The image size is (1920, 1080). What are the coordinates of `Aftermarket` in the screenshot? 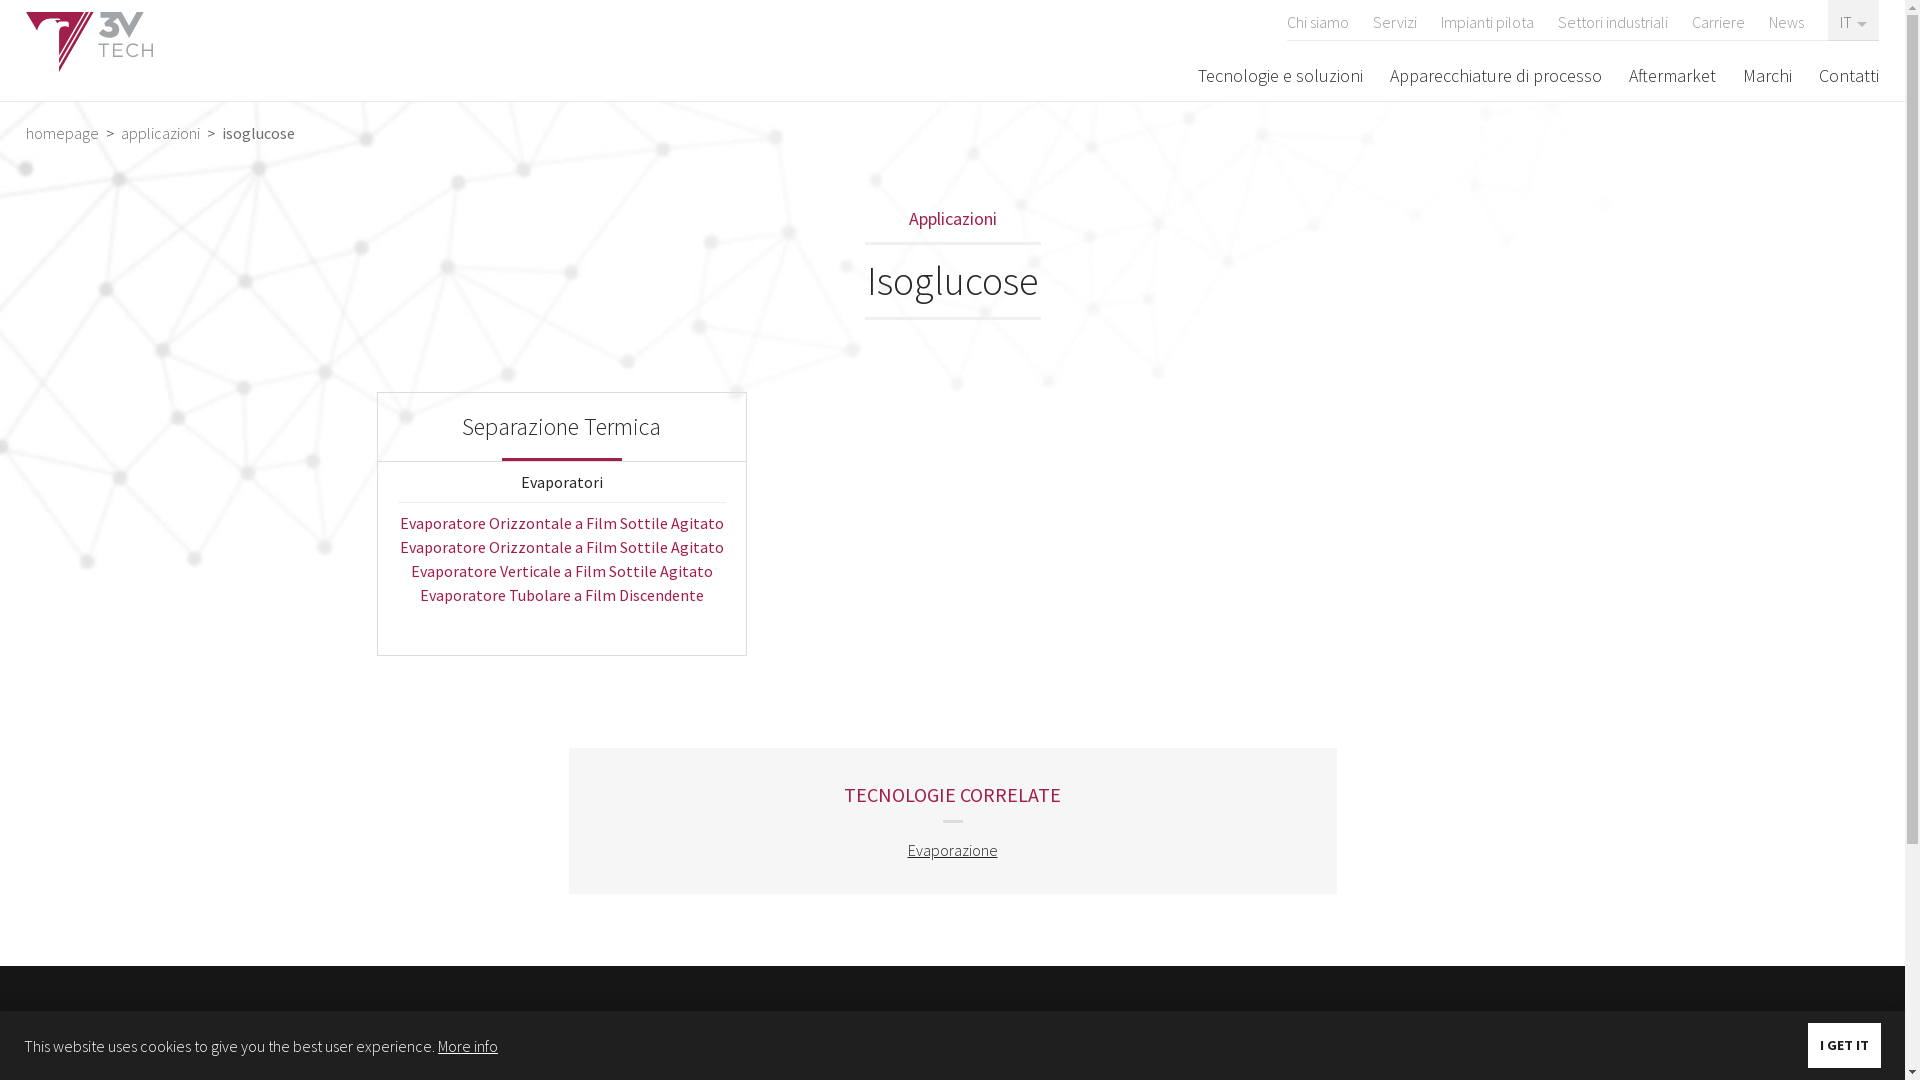 It's located at (1672, 75).